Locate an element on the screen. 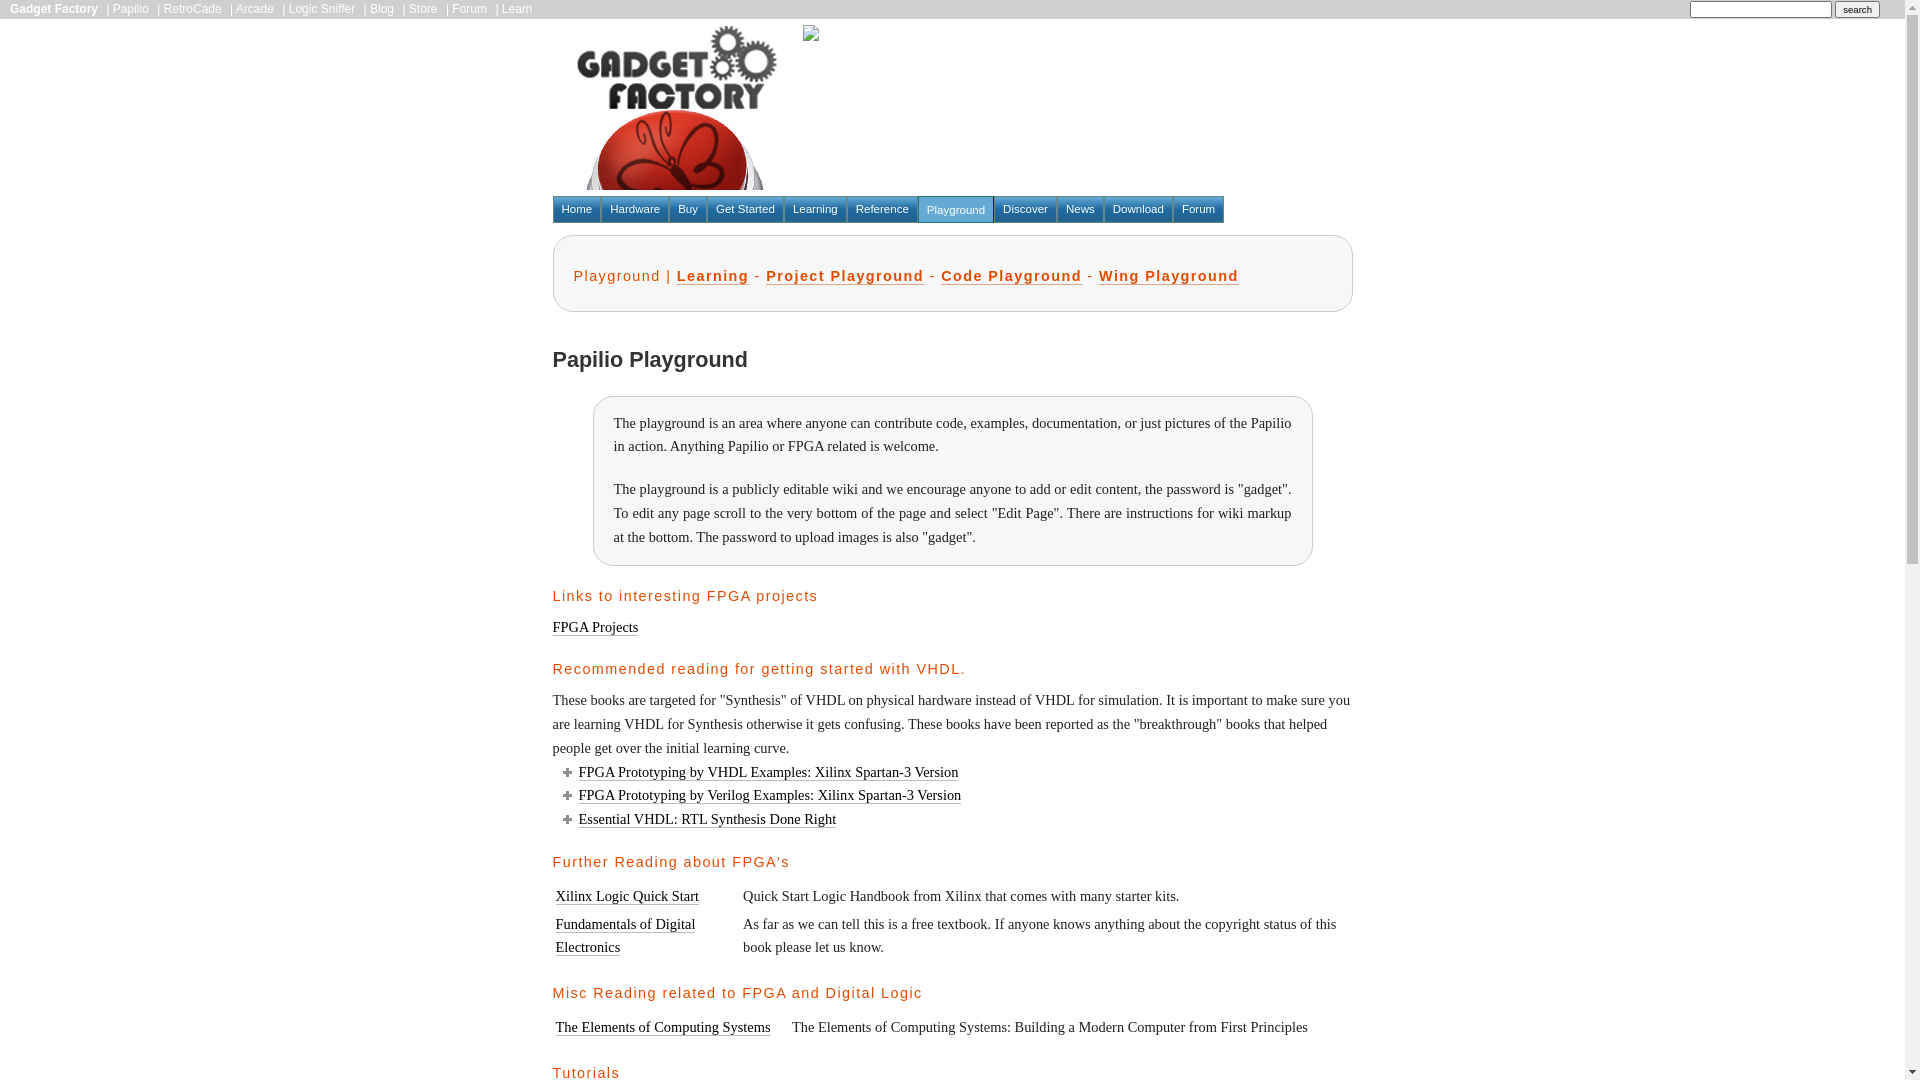  News is located at coordinates (1080, 210).